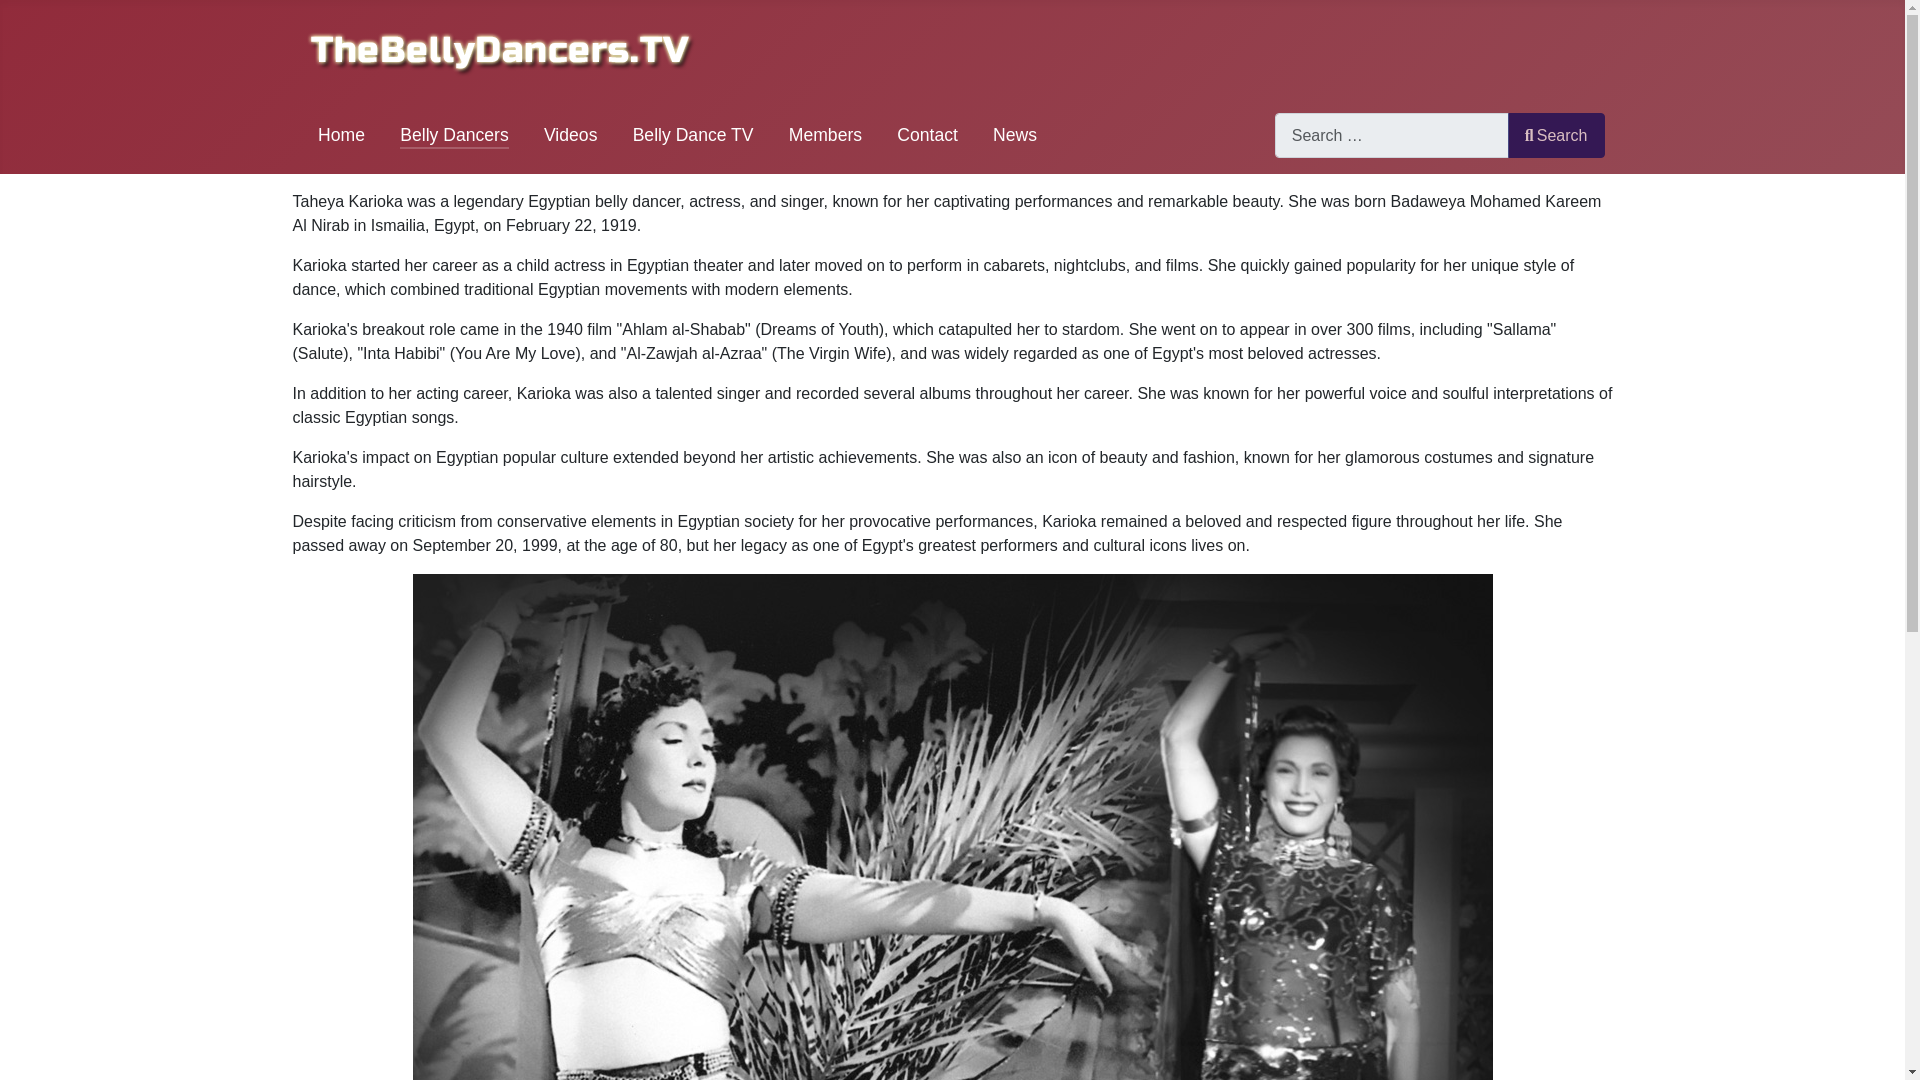 Image resolution: width=1920 pixels, height=1080 pixels. What do you see at coordinates (1014, 134) in the screenshot?
I see `News` at bounding box center [1014, 134].